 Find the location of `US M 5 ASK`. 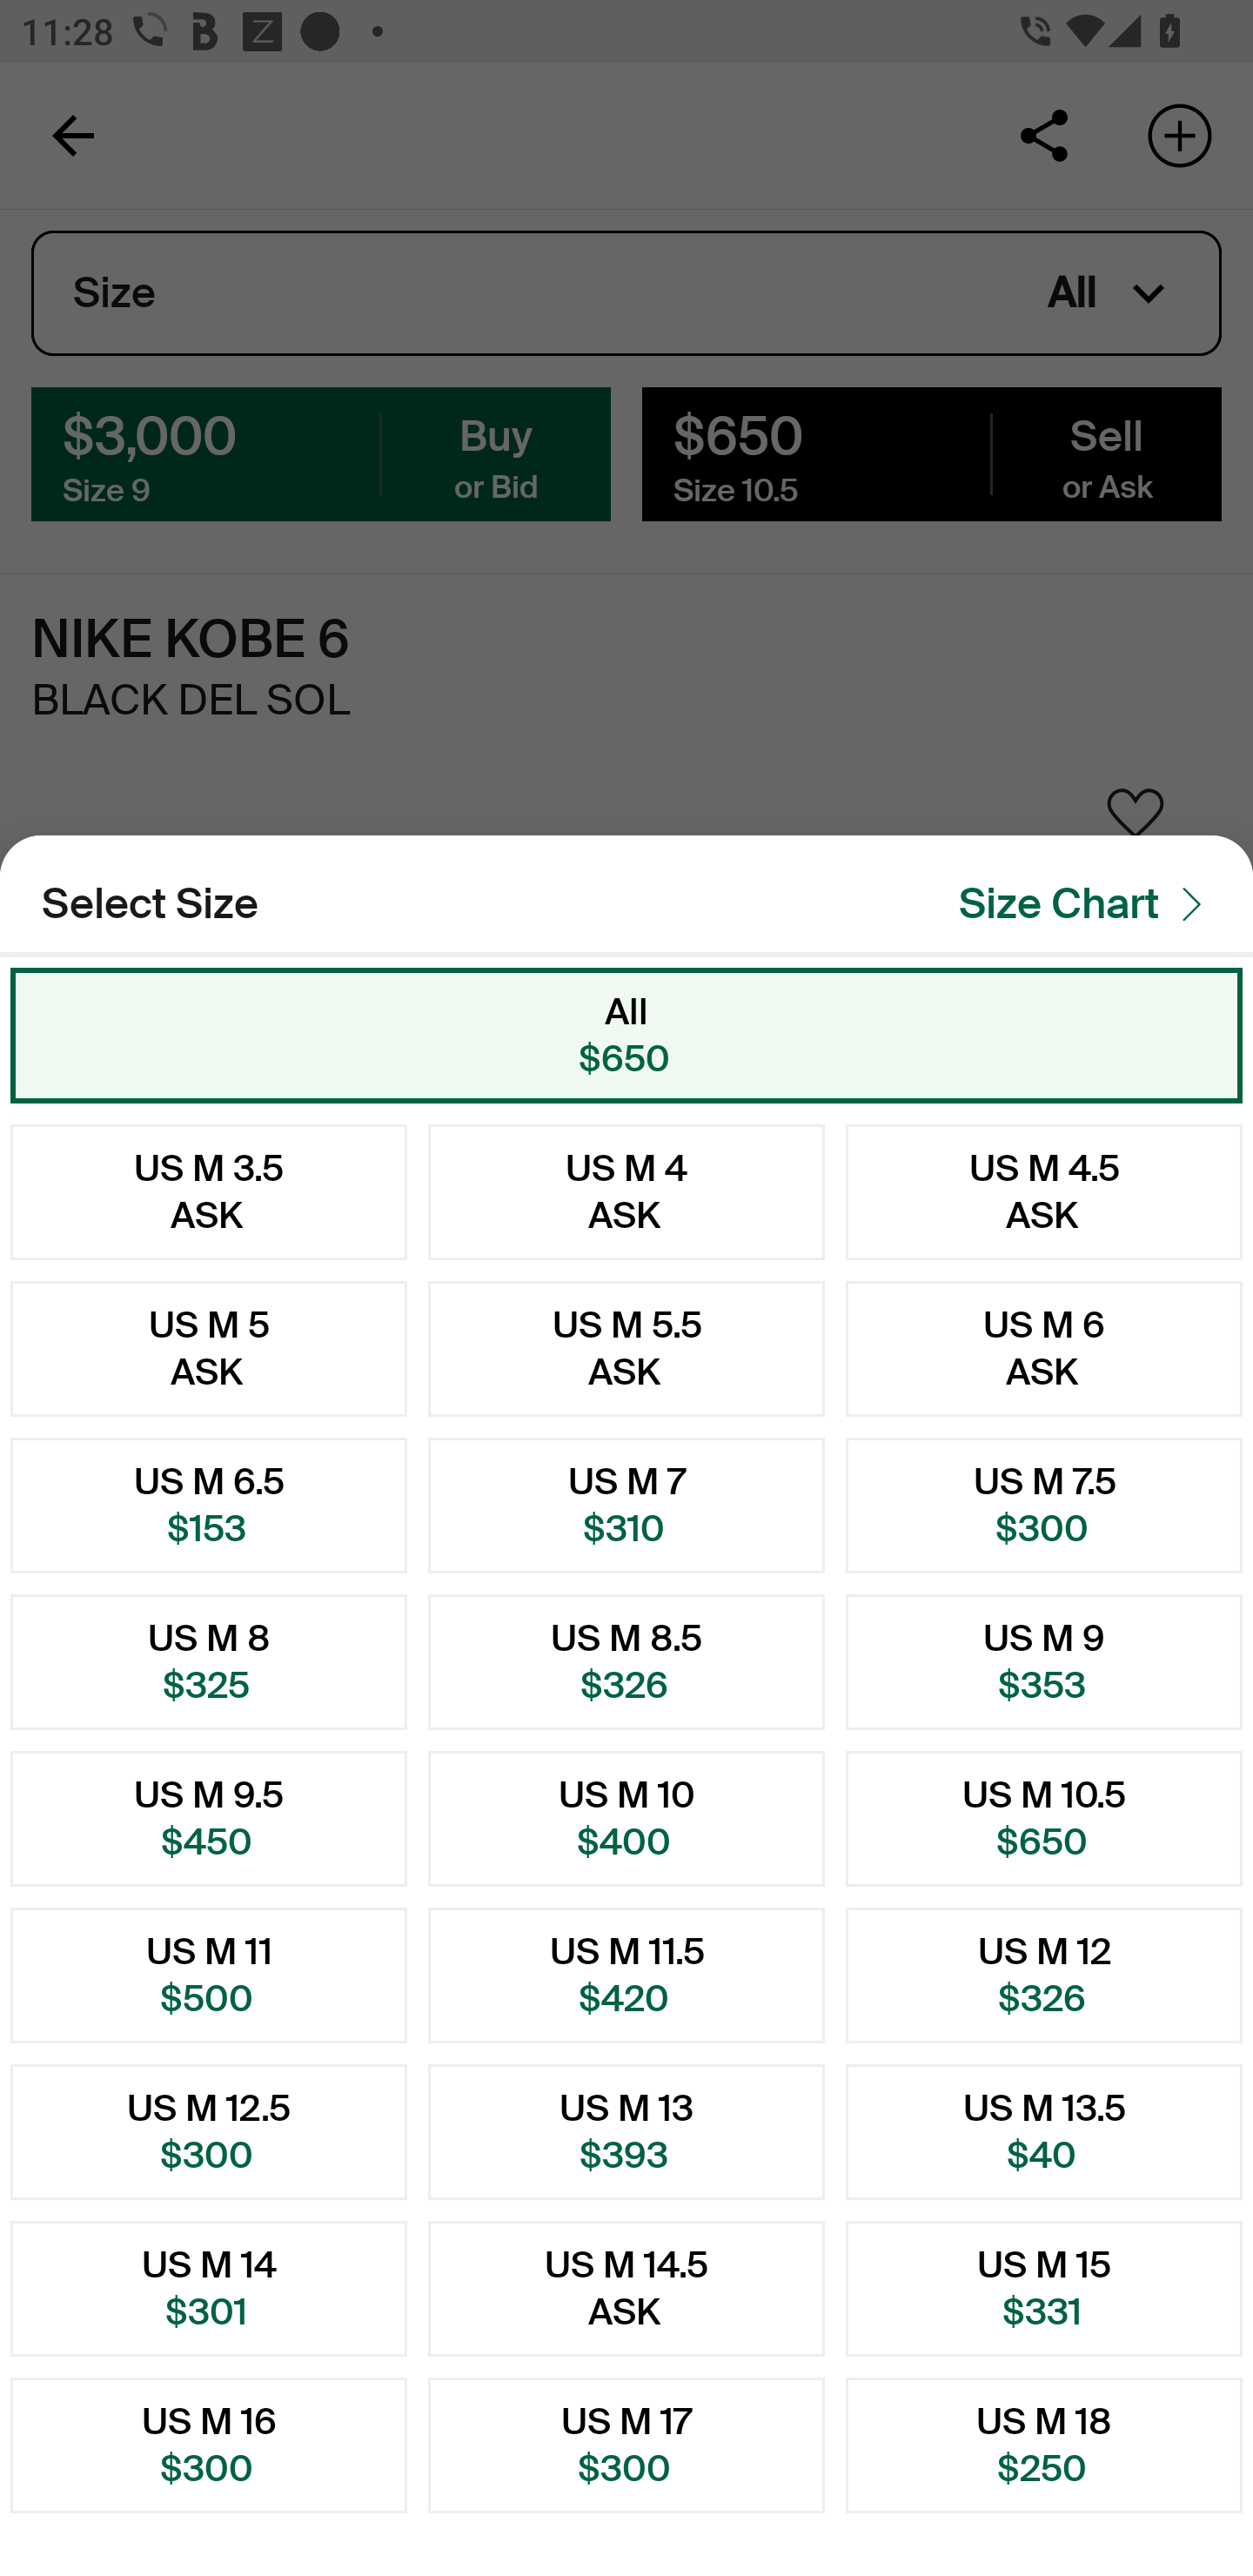

US M 5 ASK is located at coordinates (209, 1349).